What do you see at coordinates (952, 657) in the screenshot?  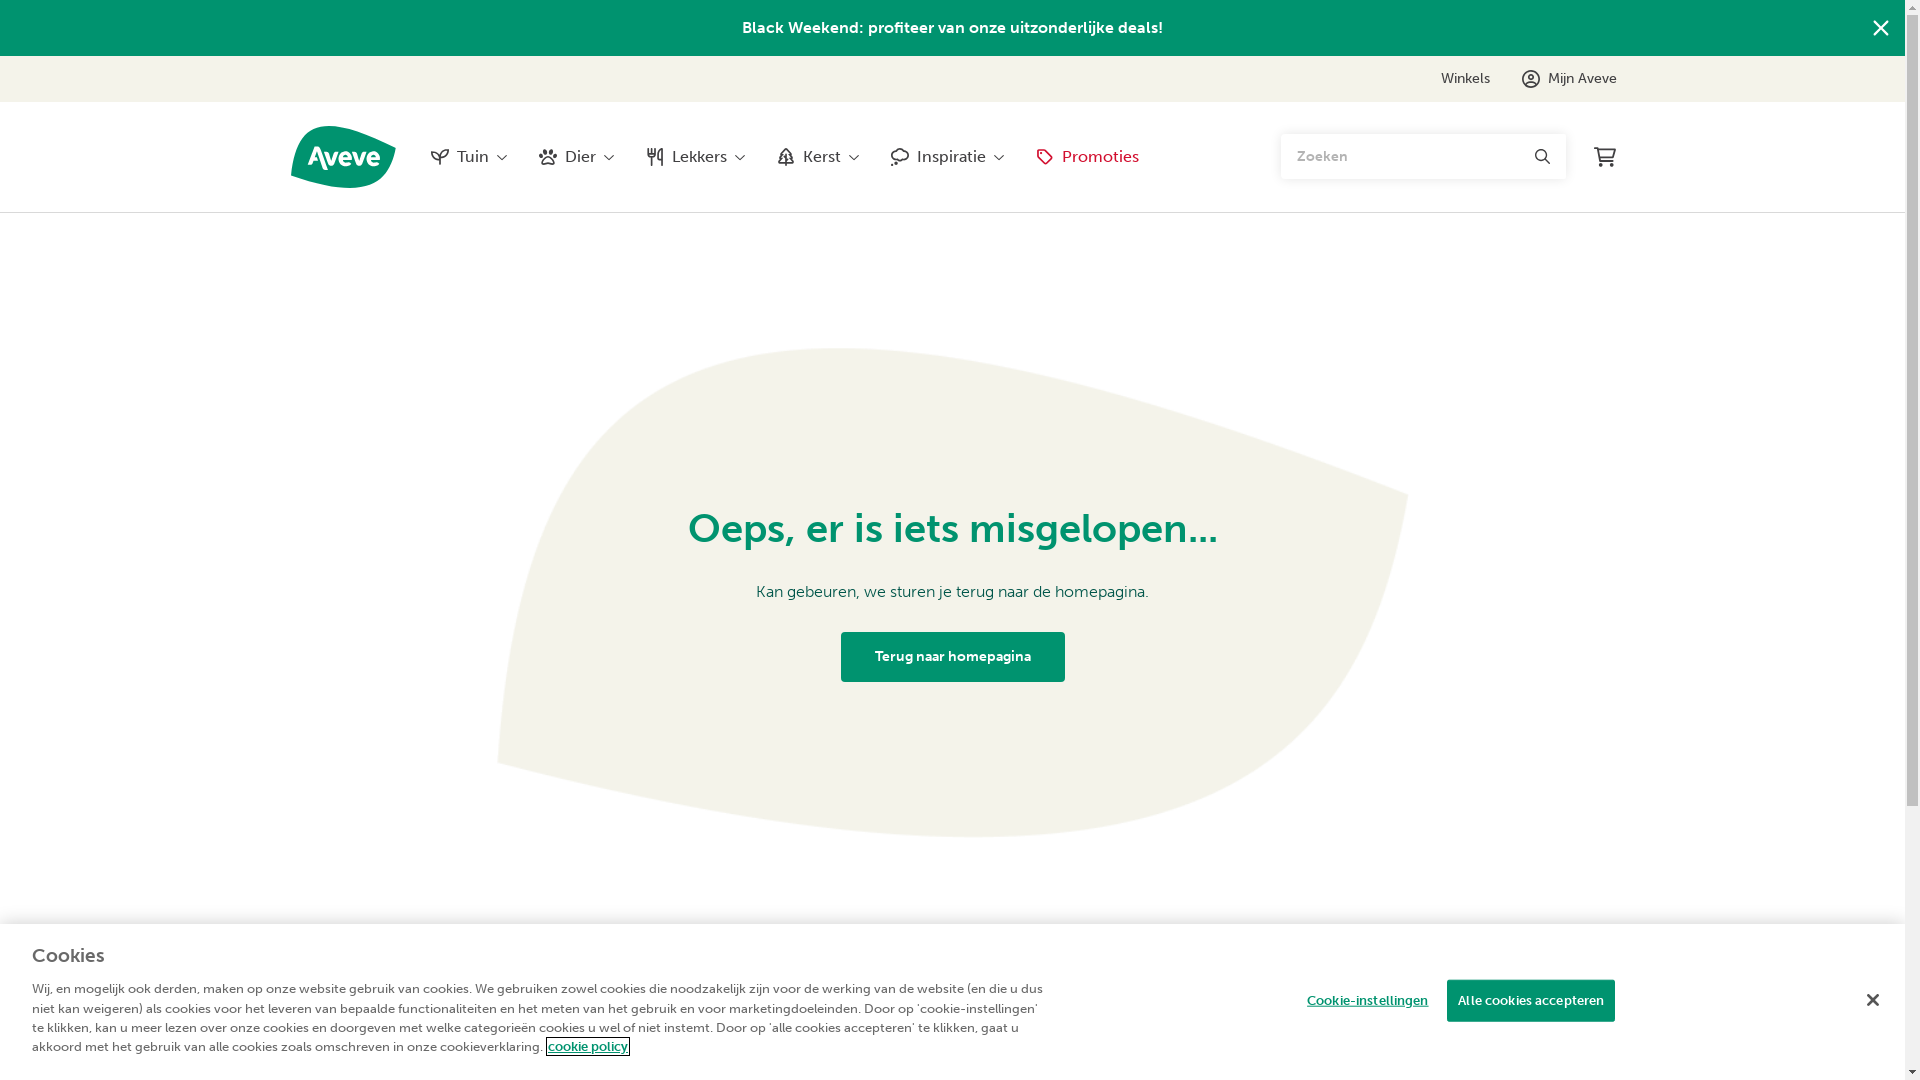 I see `Terug naar homepagina` at bounding box center [952, 657].